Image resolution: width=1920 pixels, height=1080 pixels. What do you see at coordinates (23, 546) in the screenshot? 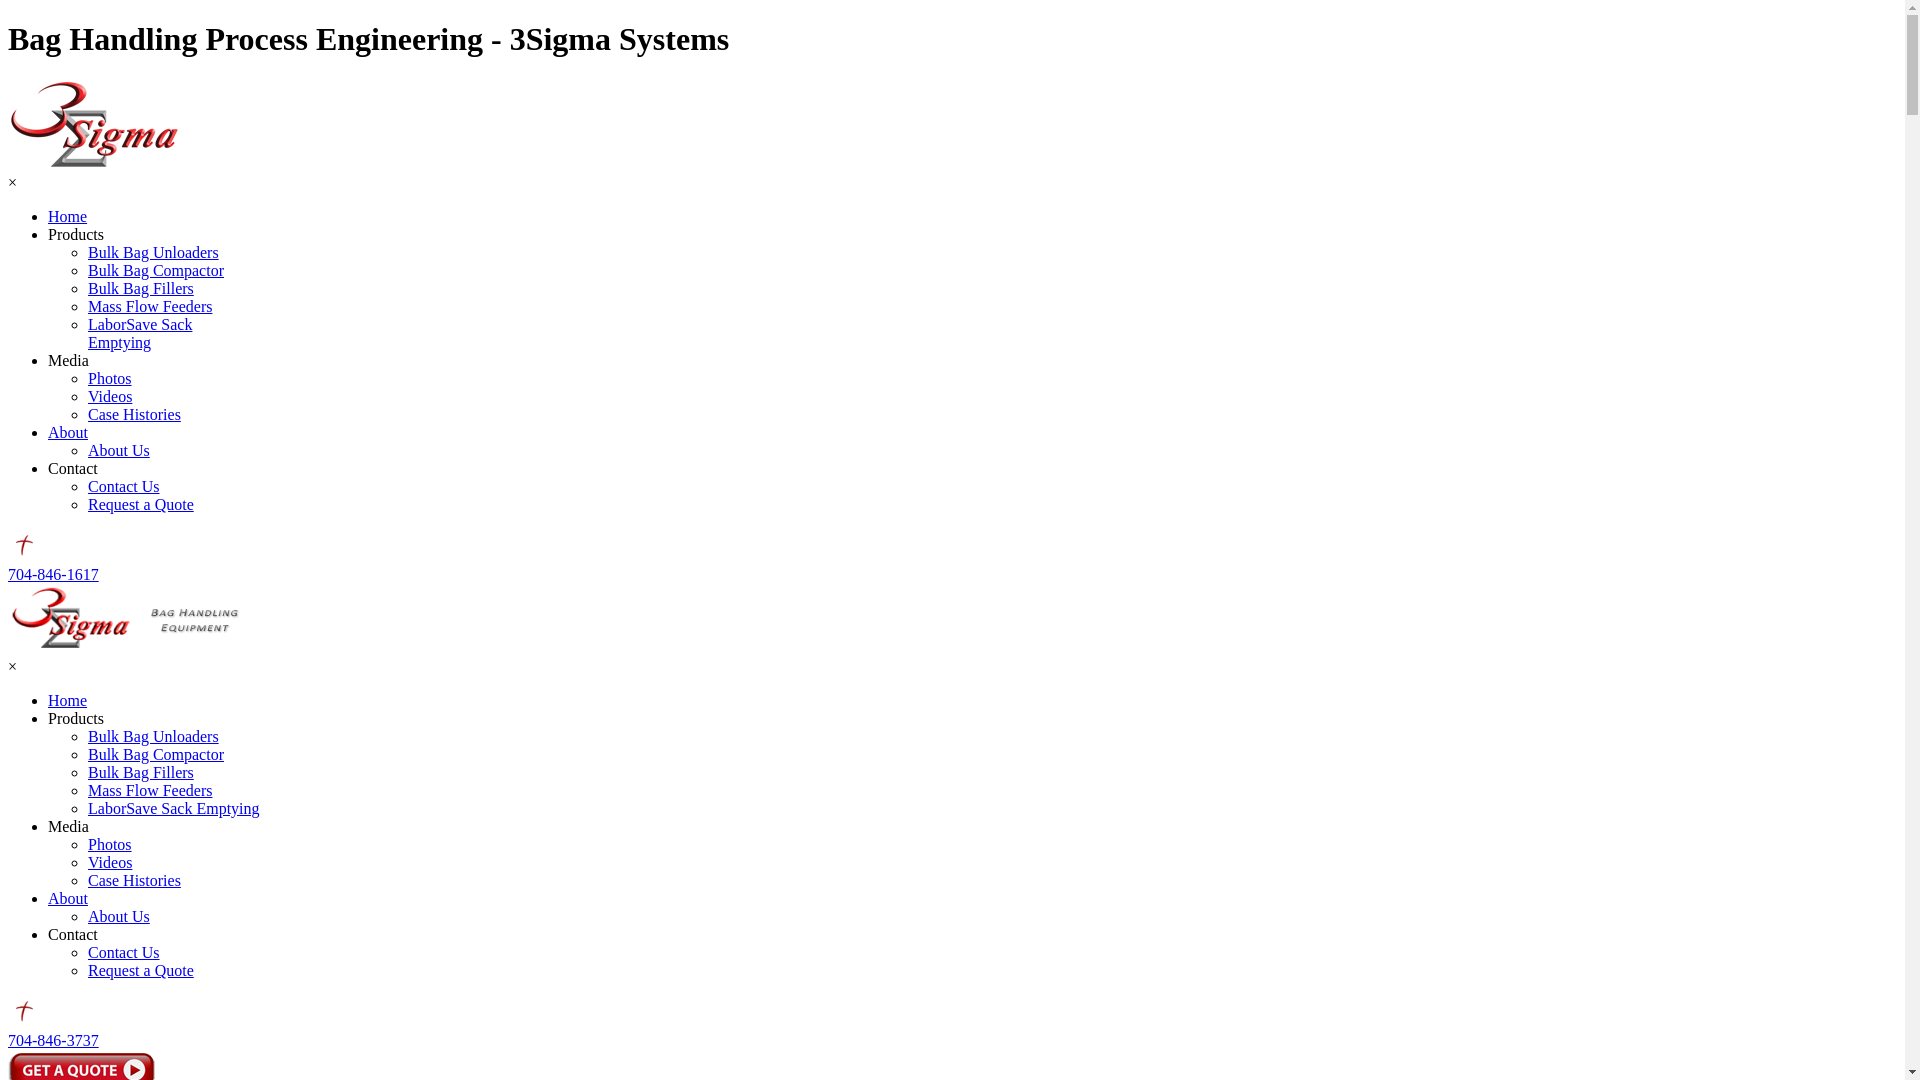
I see `3Sigma Automated Material Handling` at bounding box center [23, 546].